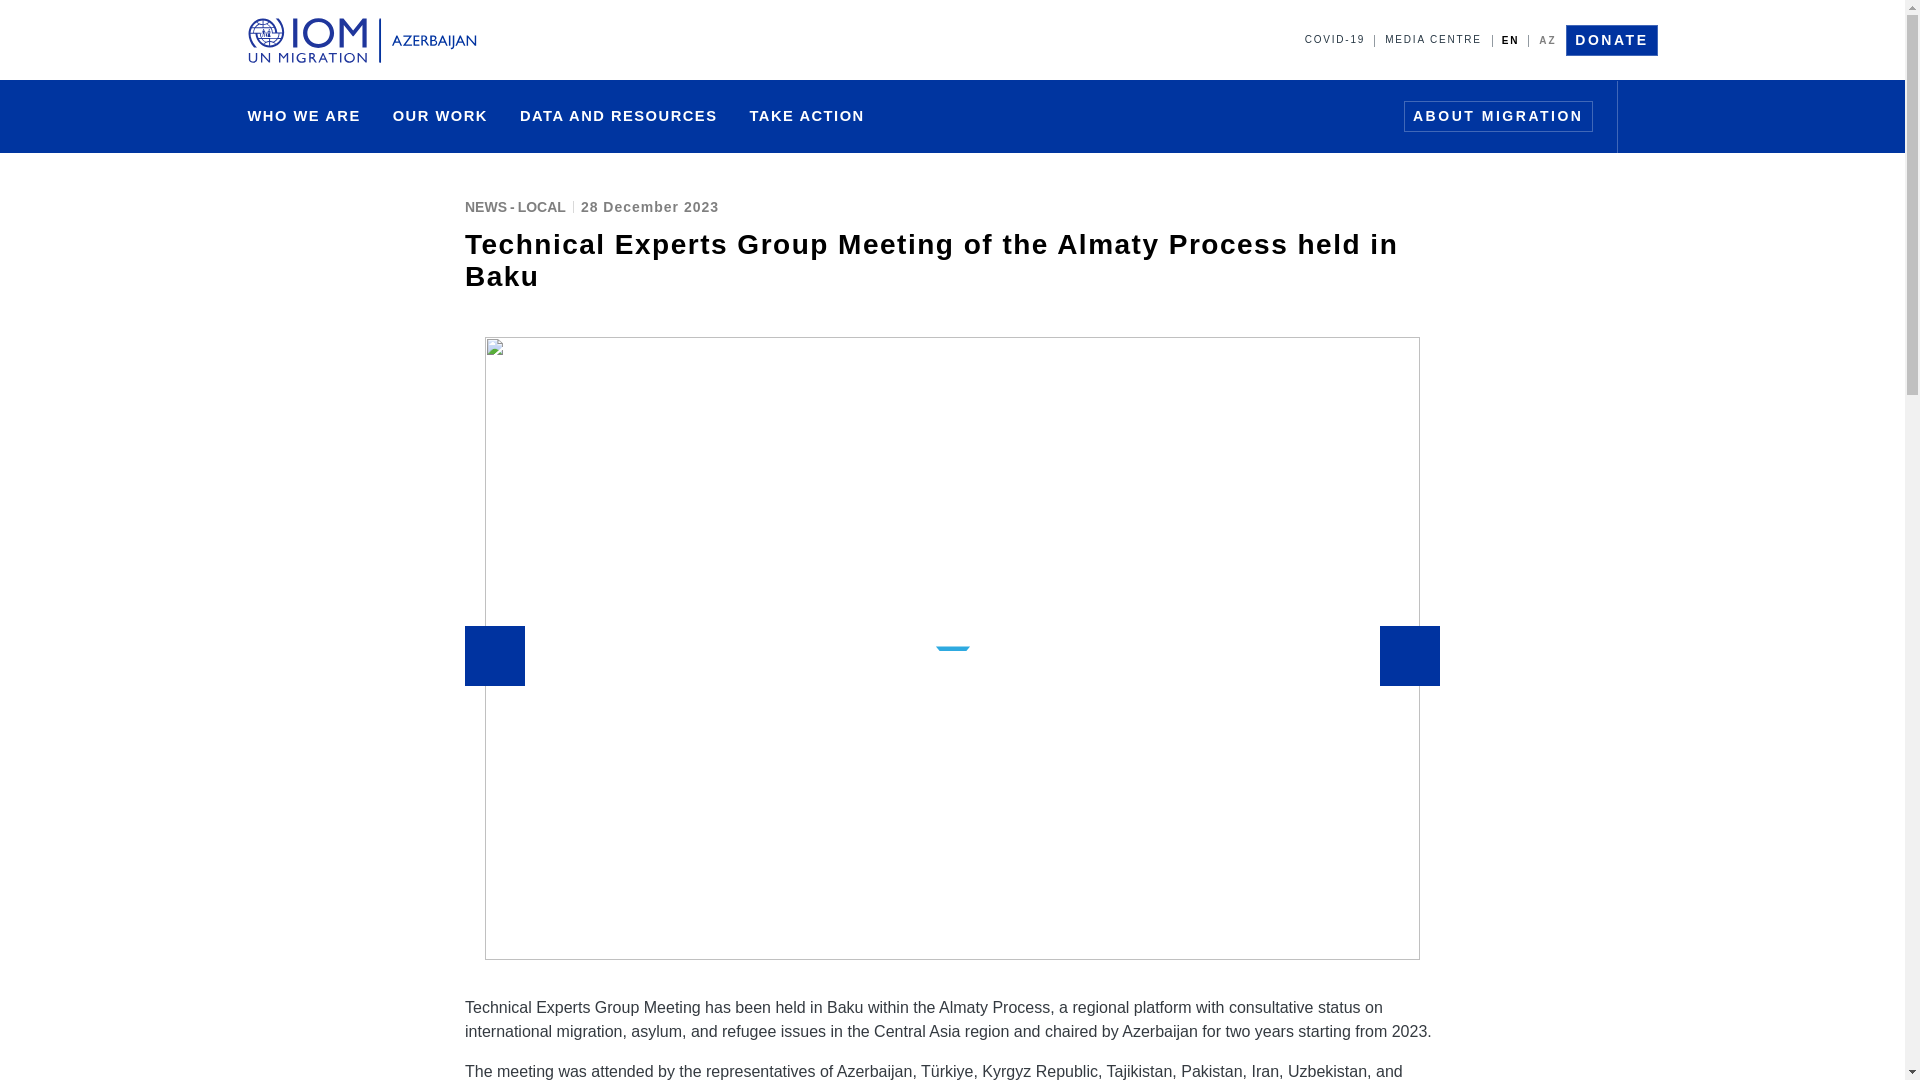  What do you see at coordinates (1547, 40) in the screenshot?
I see `AZ` at bounding box center [1547, 40].